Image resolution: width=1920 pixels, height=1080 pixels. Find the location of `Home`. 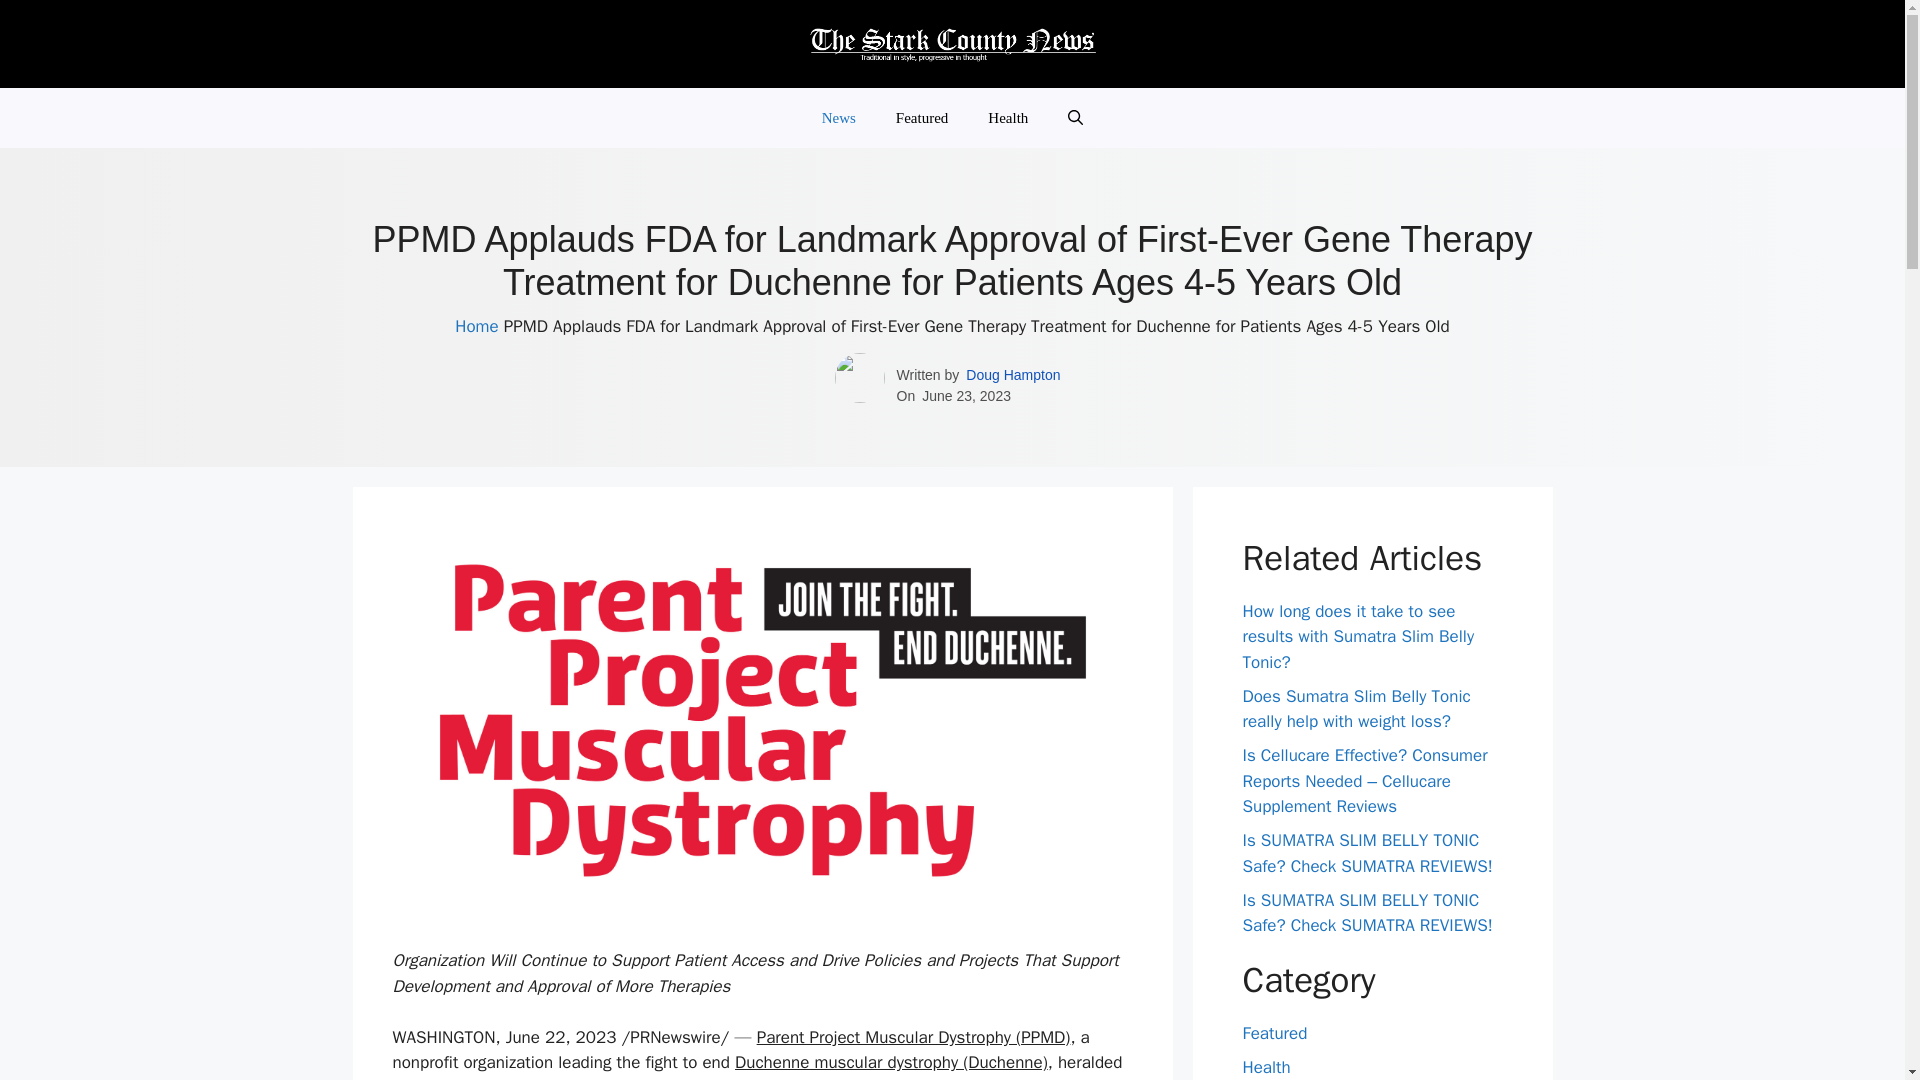

Home is located at coordinates (476, 326).